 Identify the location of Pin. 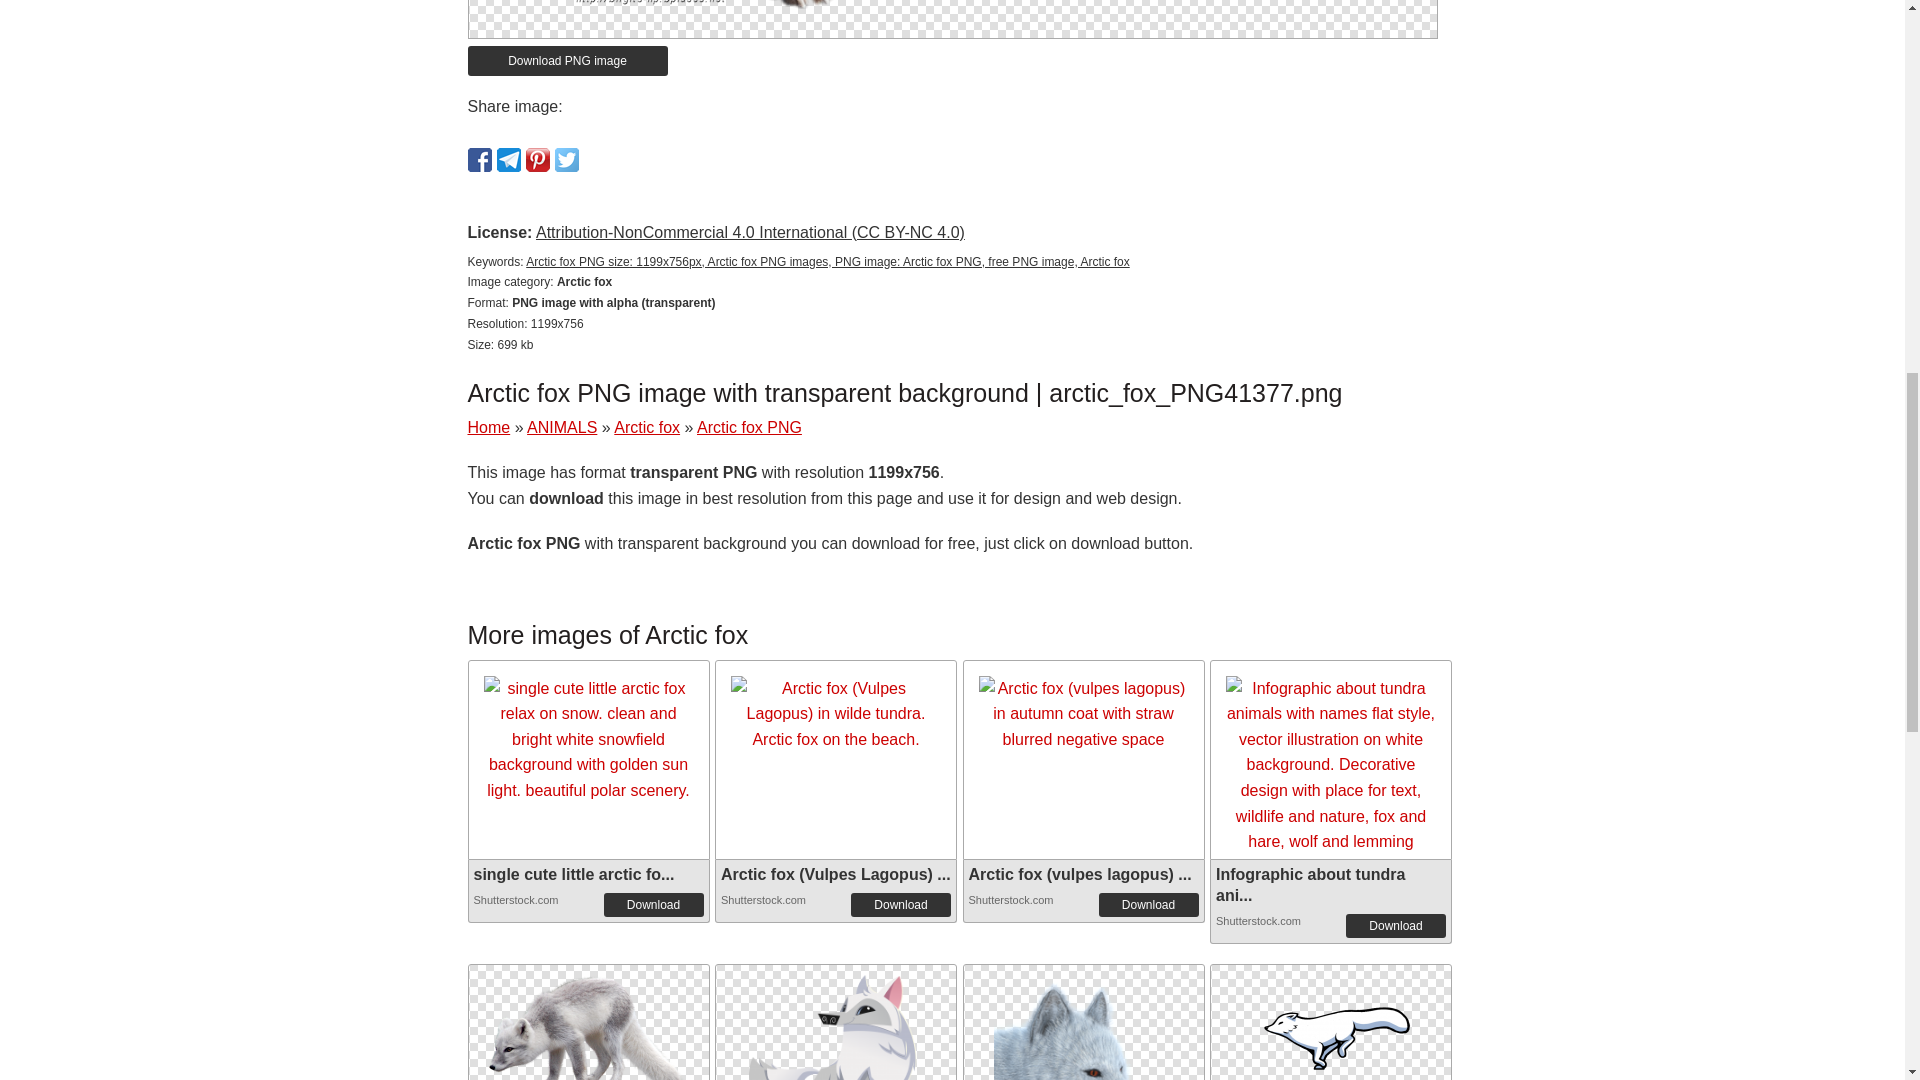
(538, 159).